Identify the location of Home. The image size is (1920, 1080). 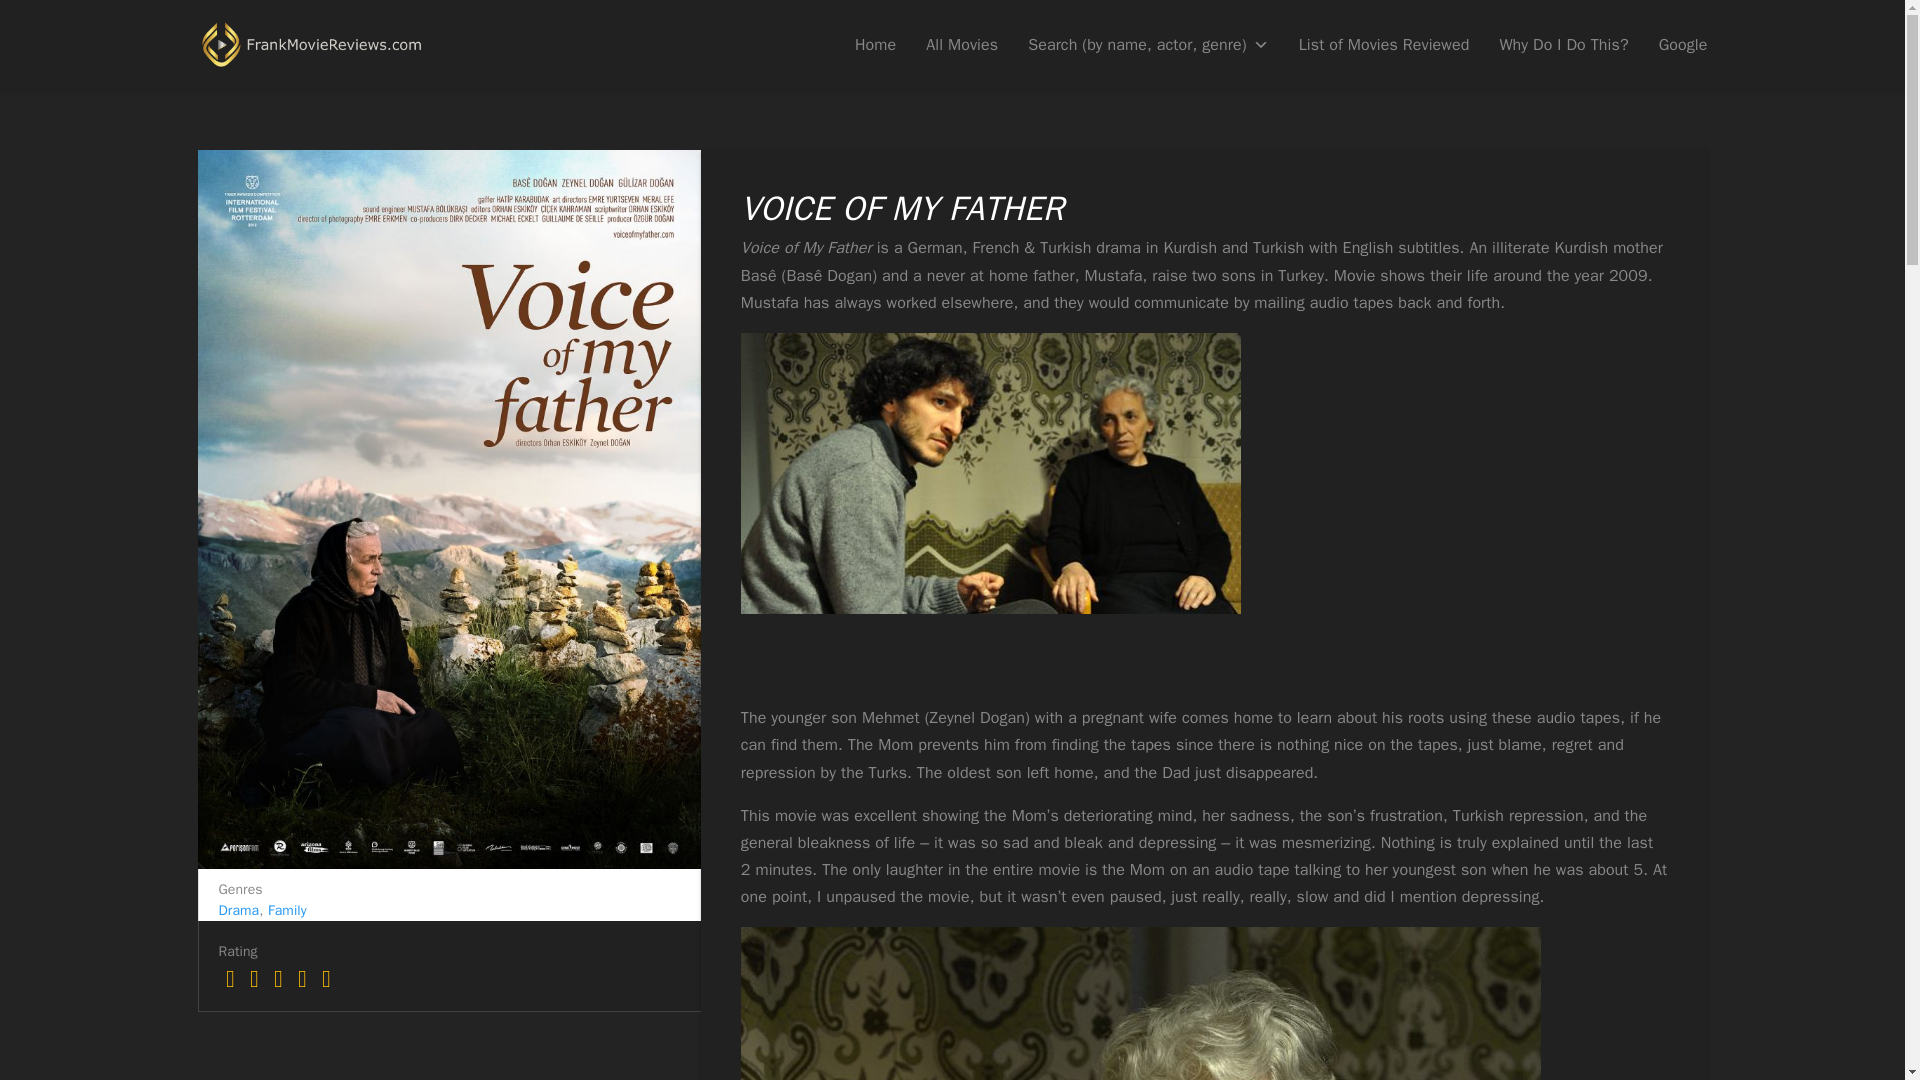
(875, 44).